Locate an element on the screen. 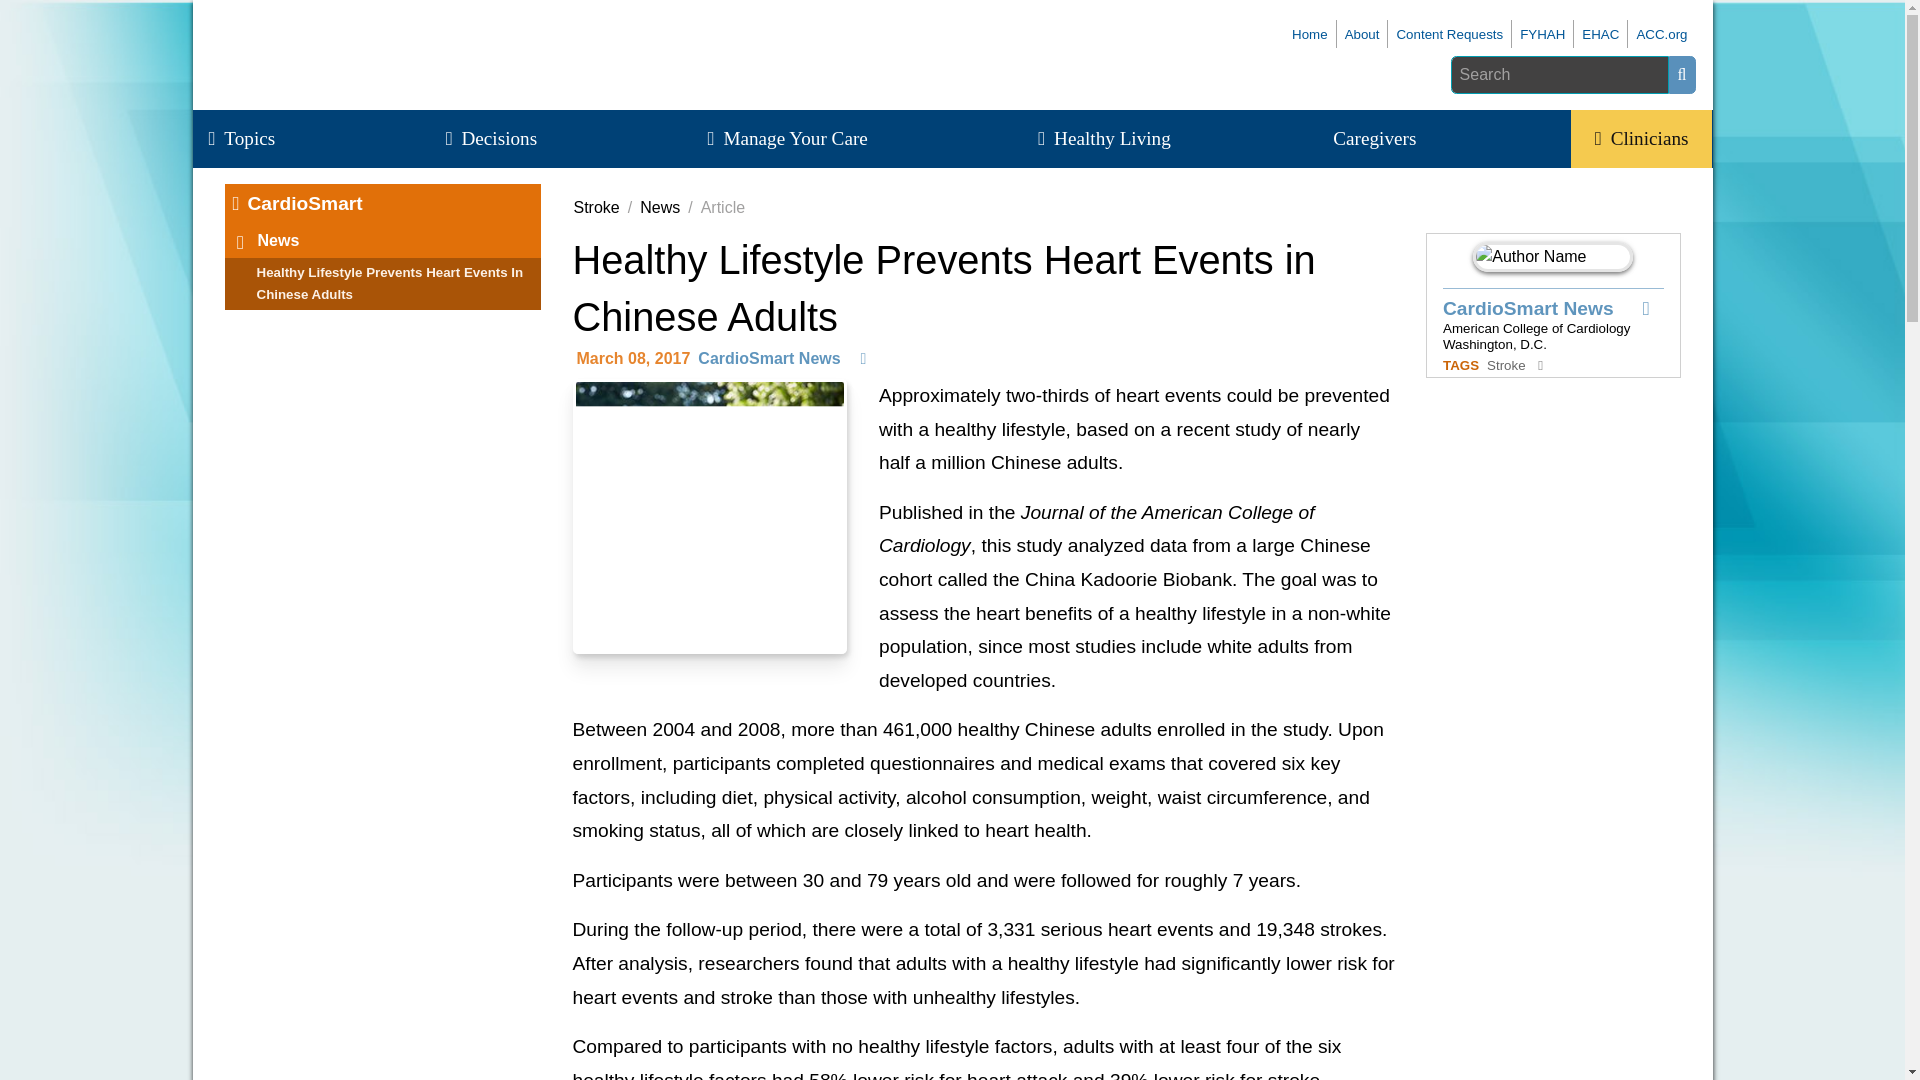 This screenshot has height=1080, width=1920. About CardioSmart is located at coordinates (1449, 34).